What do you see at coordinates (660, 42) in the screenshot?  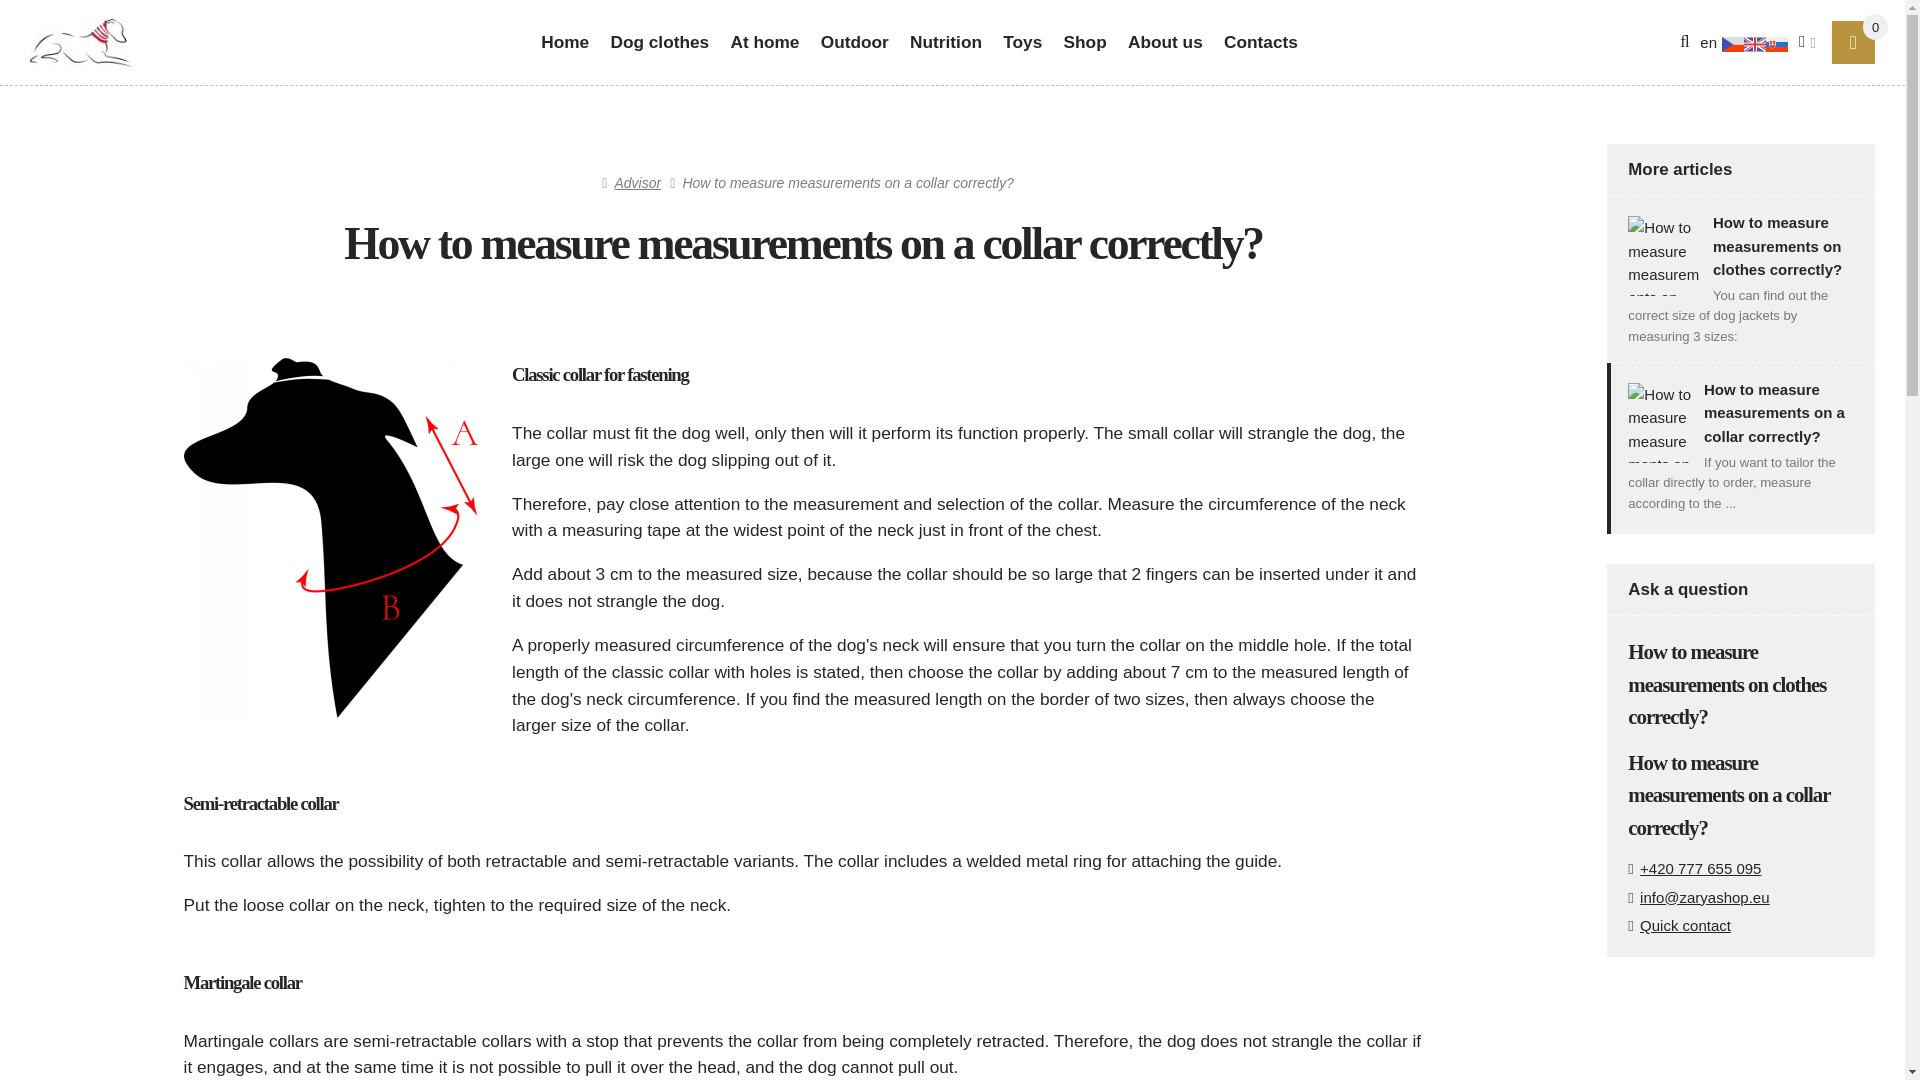 I see `Dog clothes` at bounding box center [660, 42].